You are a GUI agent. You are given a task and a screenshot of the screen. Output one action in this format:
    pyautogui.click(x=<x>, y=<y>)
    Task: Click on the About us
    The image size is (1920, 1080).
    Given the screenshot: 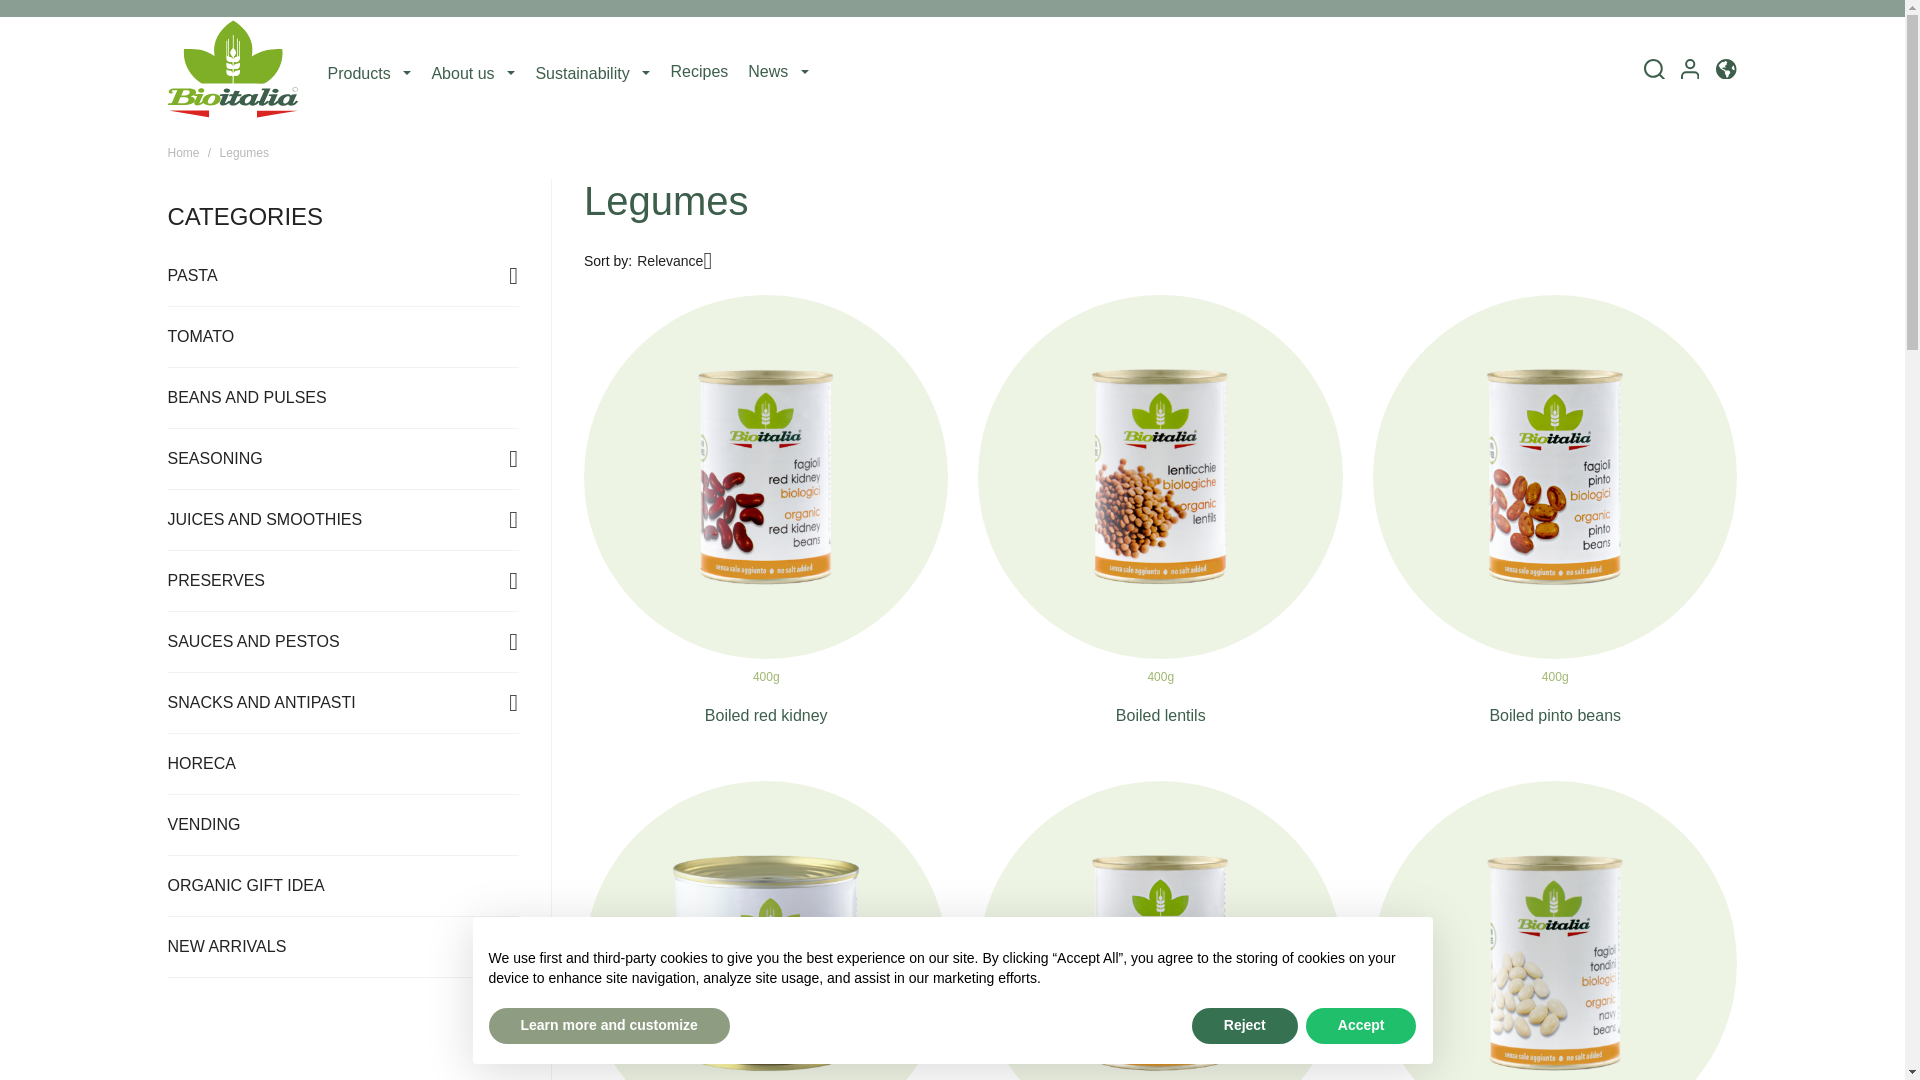 What is the action you would take?
    pyautogui.click(x=472, y=73)
    